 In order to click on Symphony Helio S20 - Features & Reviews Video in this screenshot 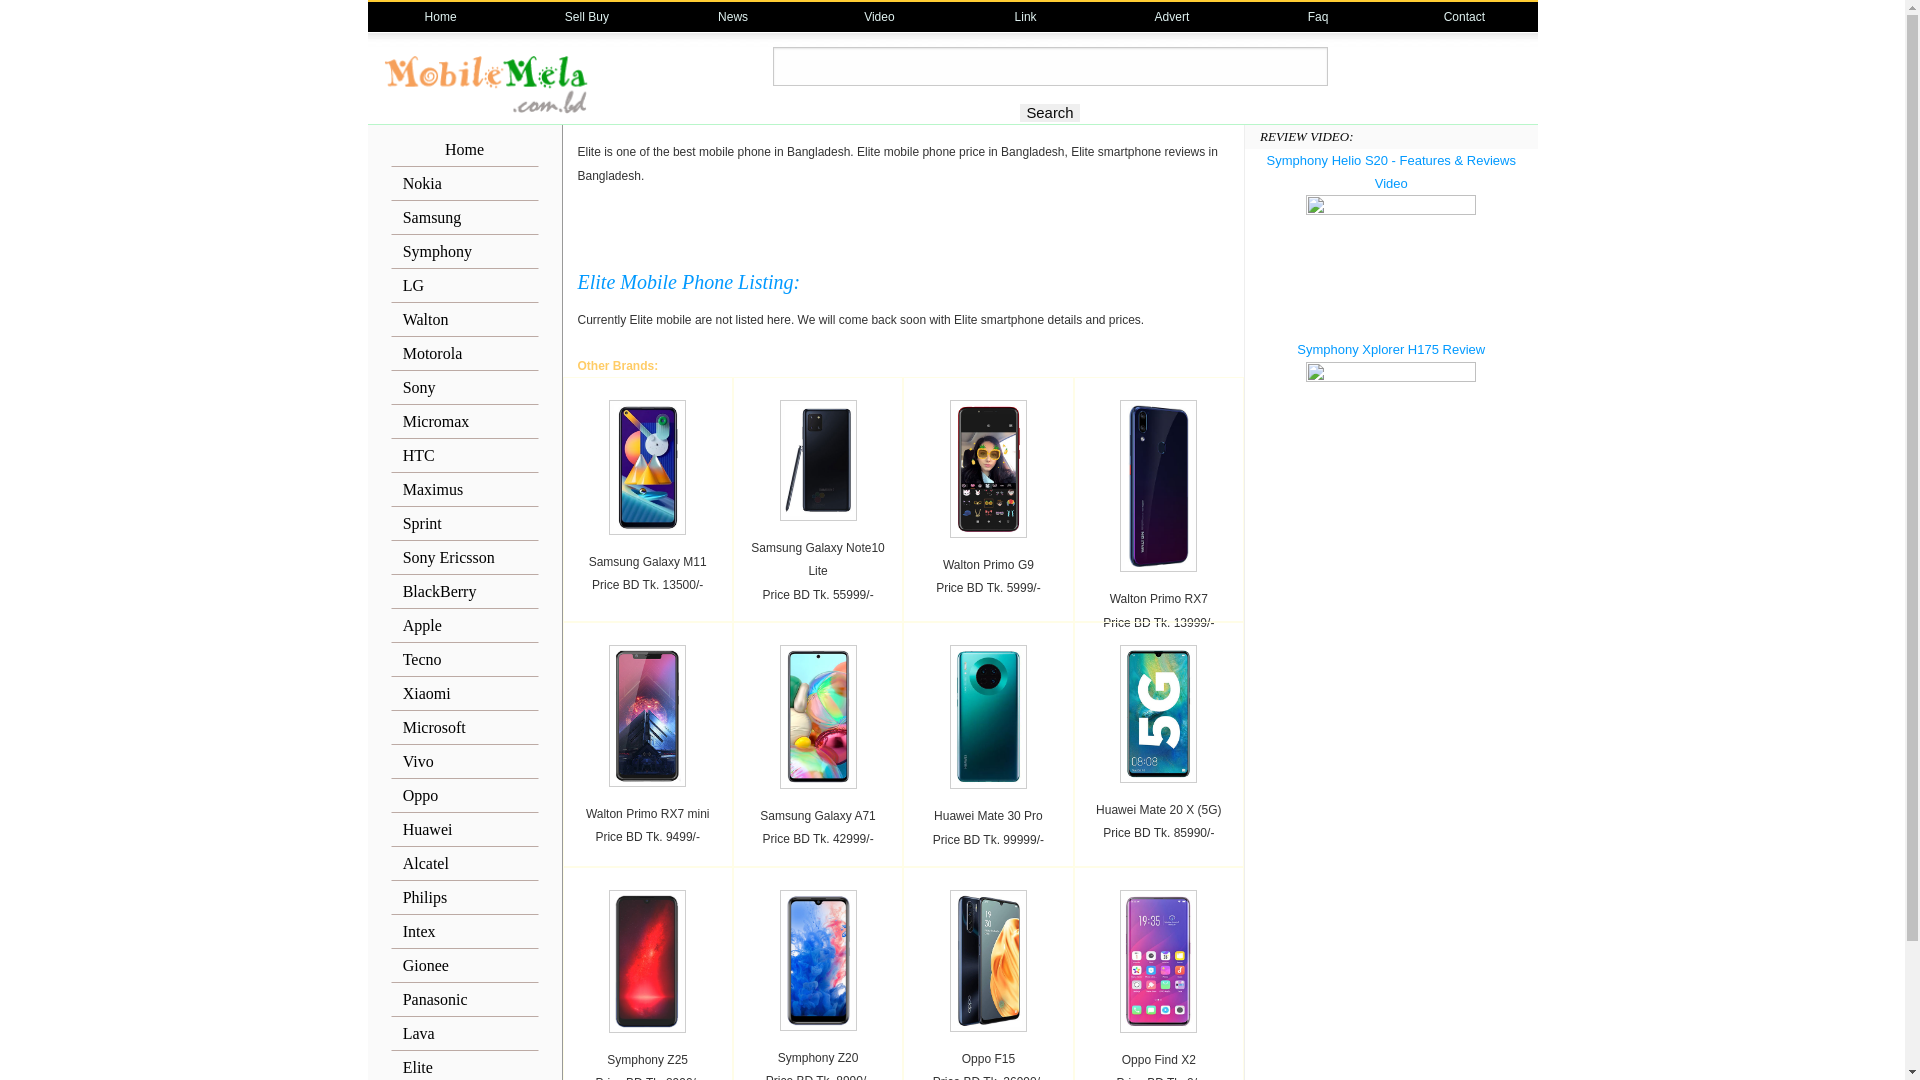, I will do `click(1392, 172)`.